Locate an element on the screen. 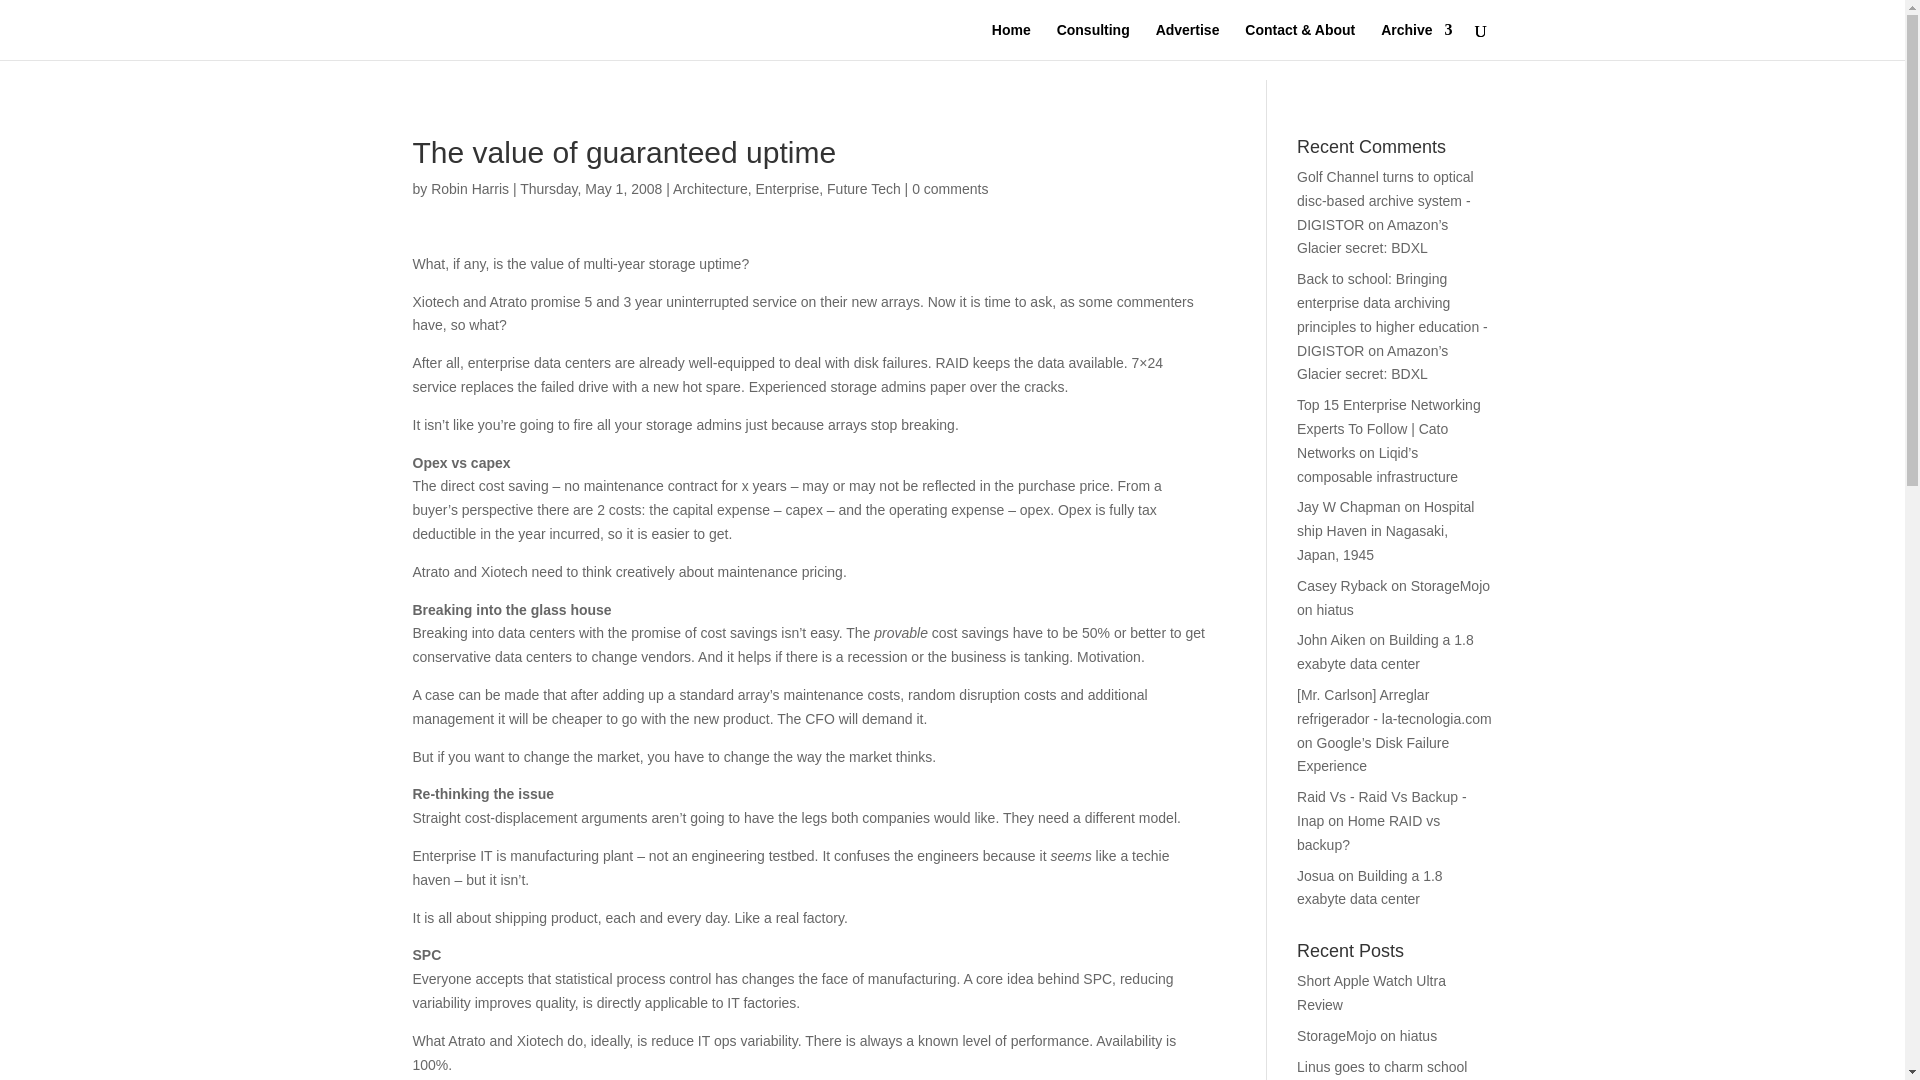 This screenshot has width=1920, height=1080. StorageMojo on hiatus is located at coordinates (1366, 1036).